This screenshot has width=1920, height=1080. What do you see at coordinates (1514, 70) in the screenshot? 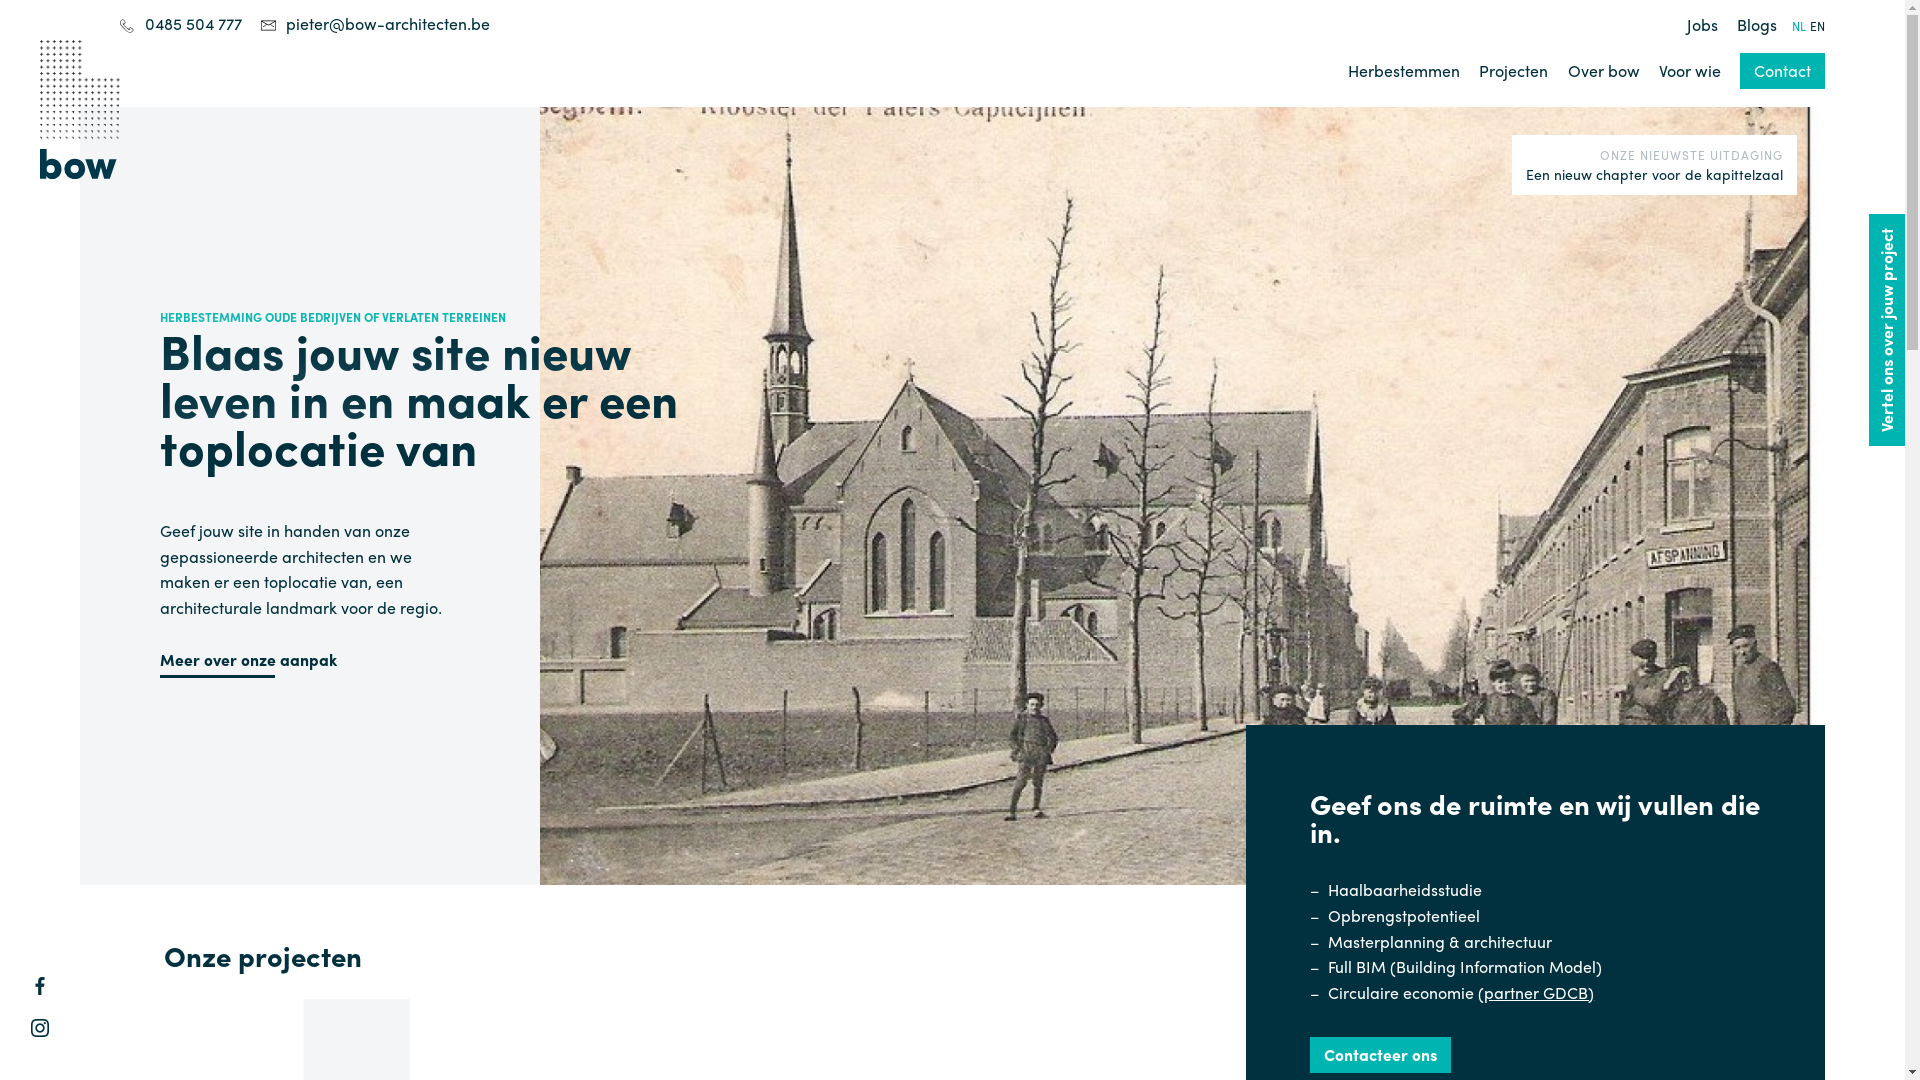
I see `Projecten` at bounding box center [1514, 70].